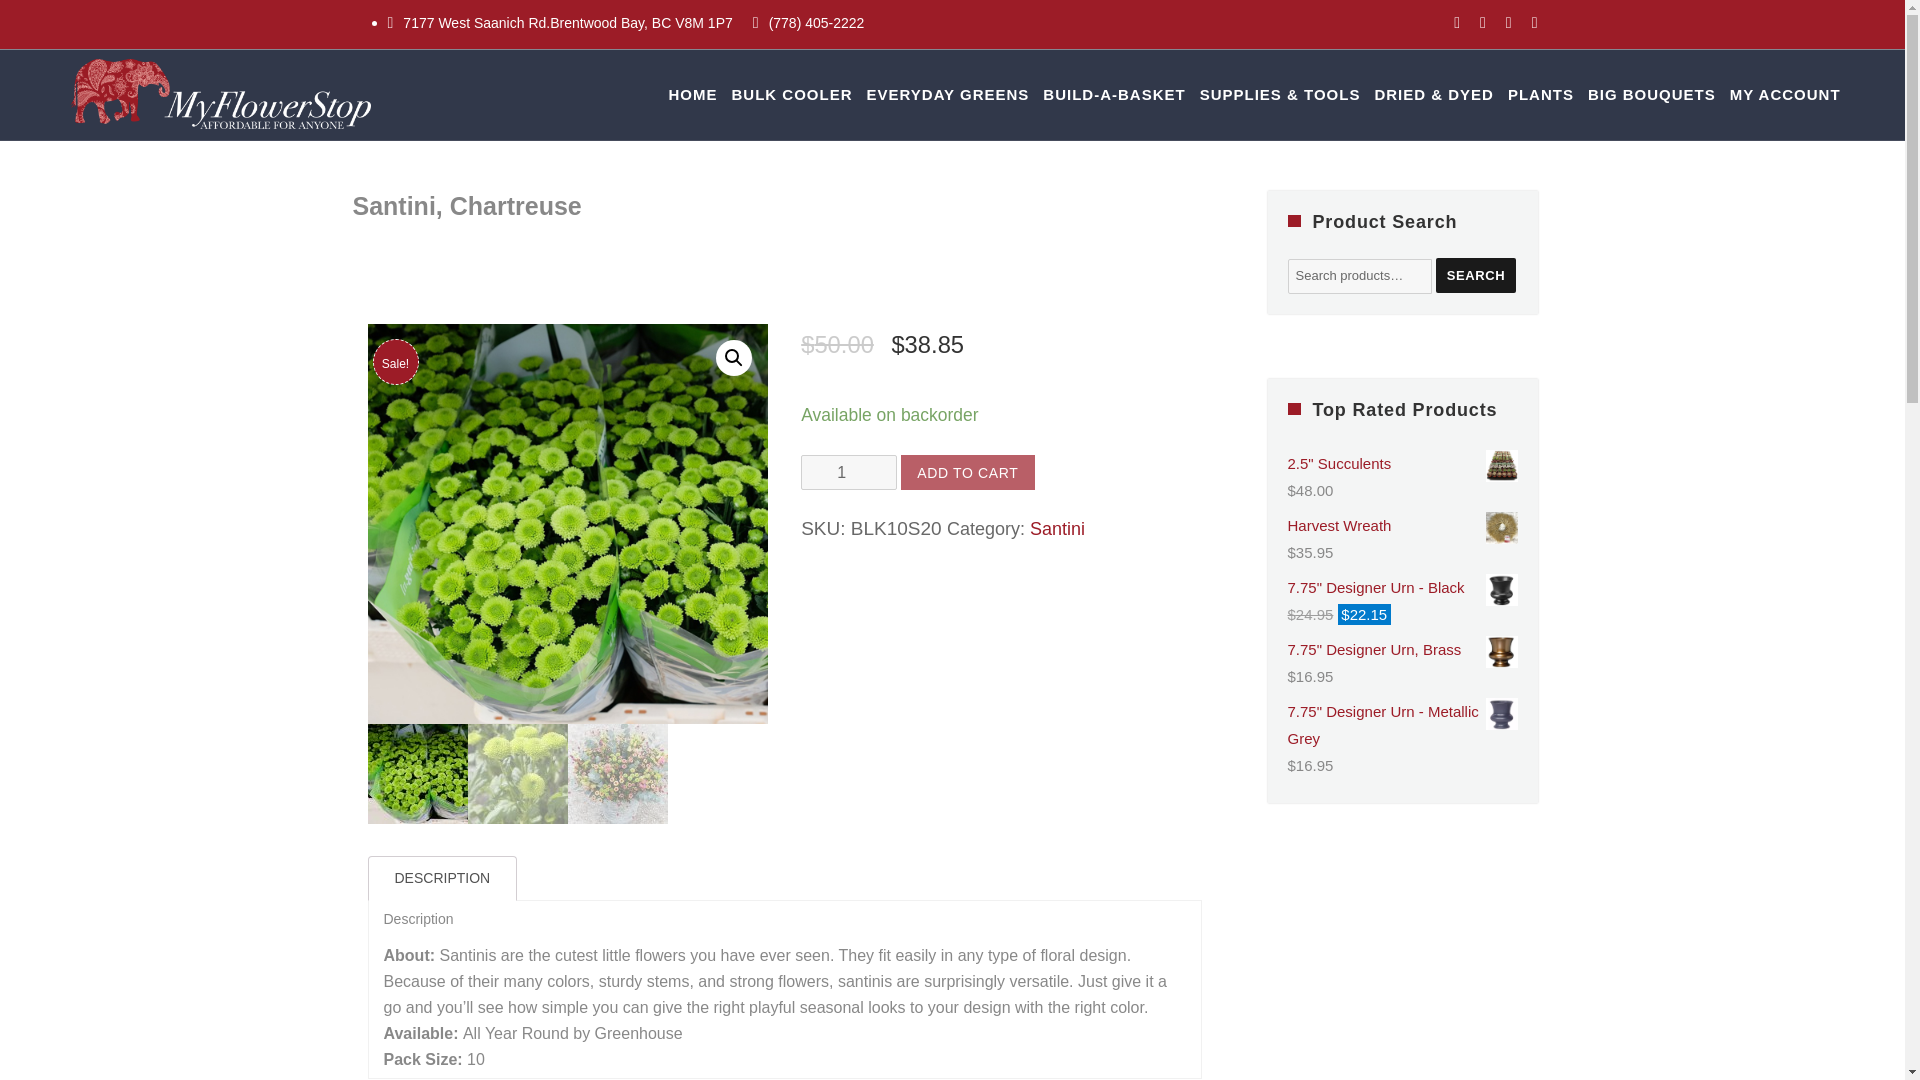 Image resolution: width=1920 pixels, height=1080 pixels. Describe the element at coordinates (1114, 94) in the screenshot. I see `BUILD-A-BASKET` at that location.